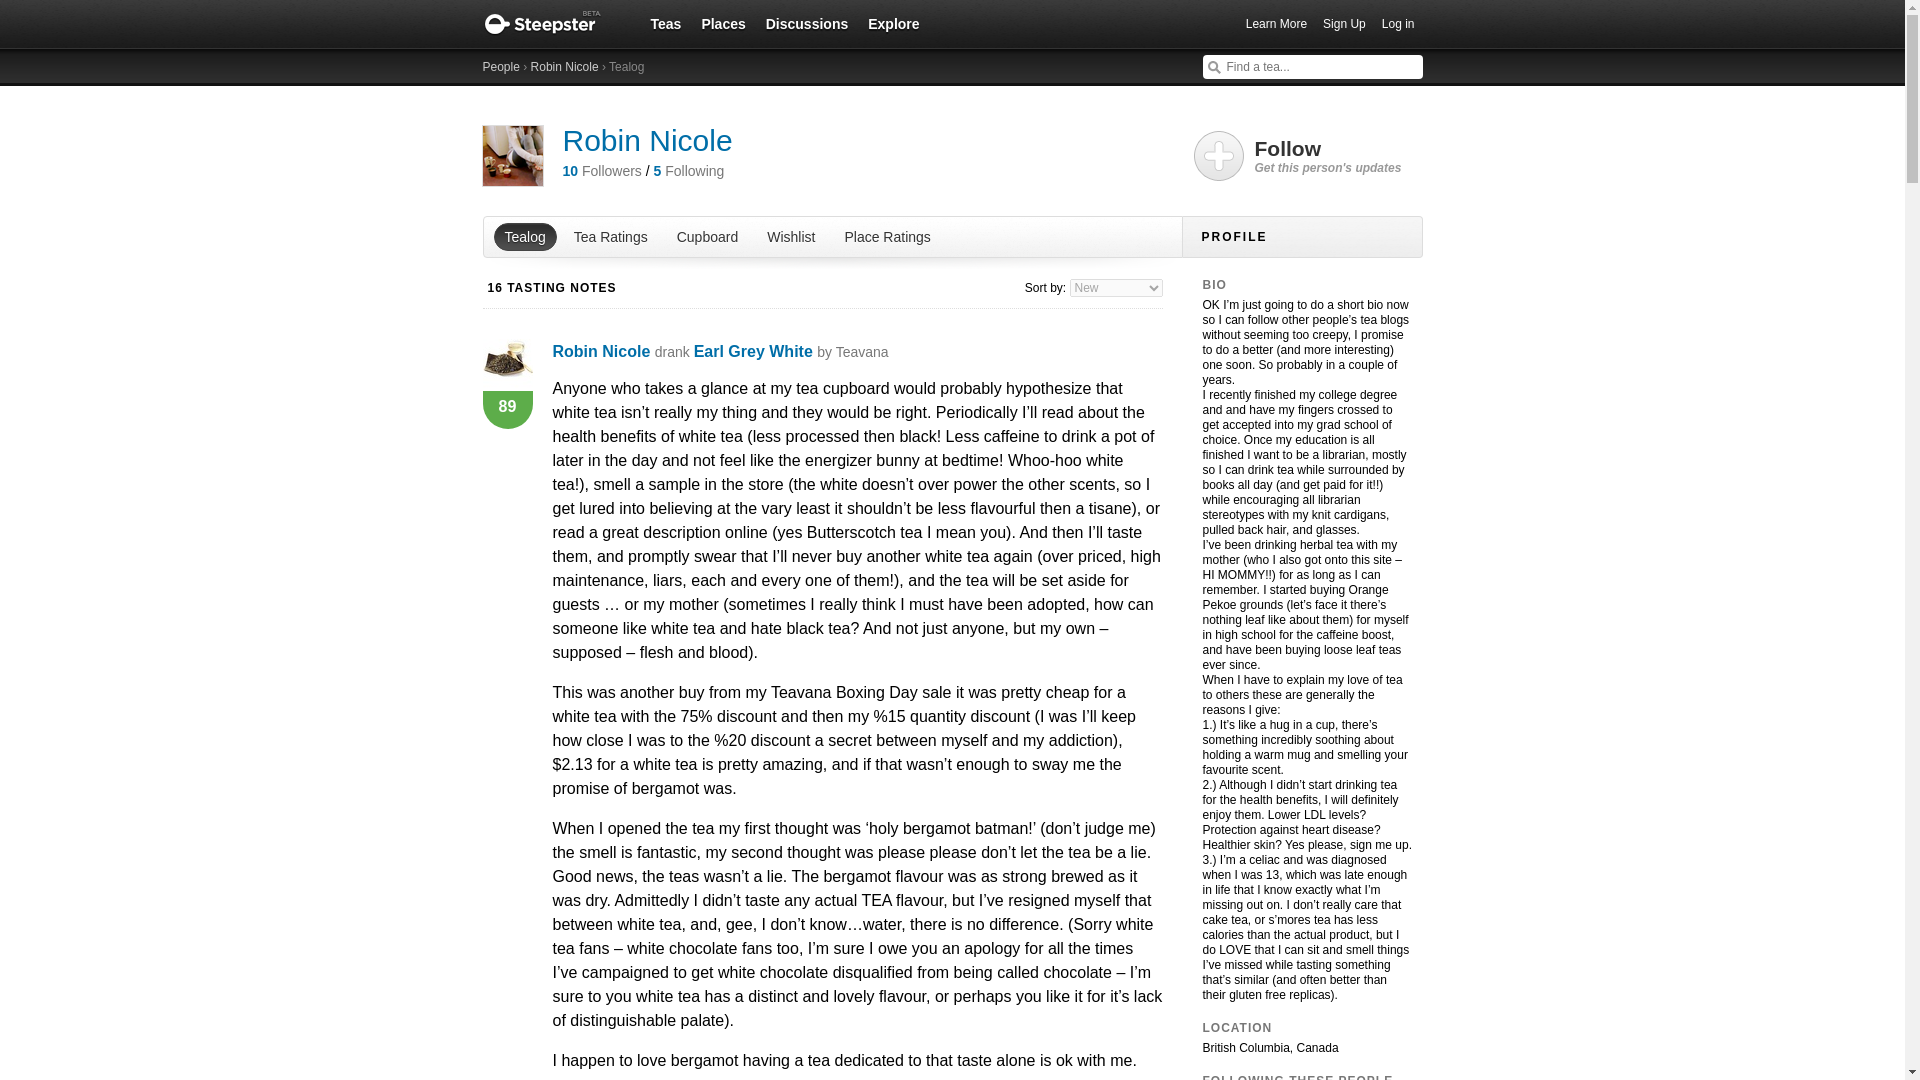 The width and height of the screenshot is (1920, 1080). Describe the element at coordinates (1276, 24) in the screenshot. I see `Learn More` at that location.